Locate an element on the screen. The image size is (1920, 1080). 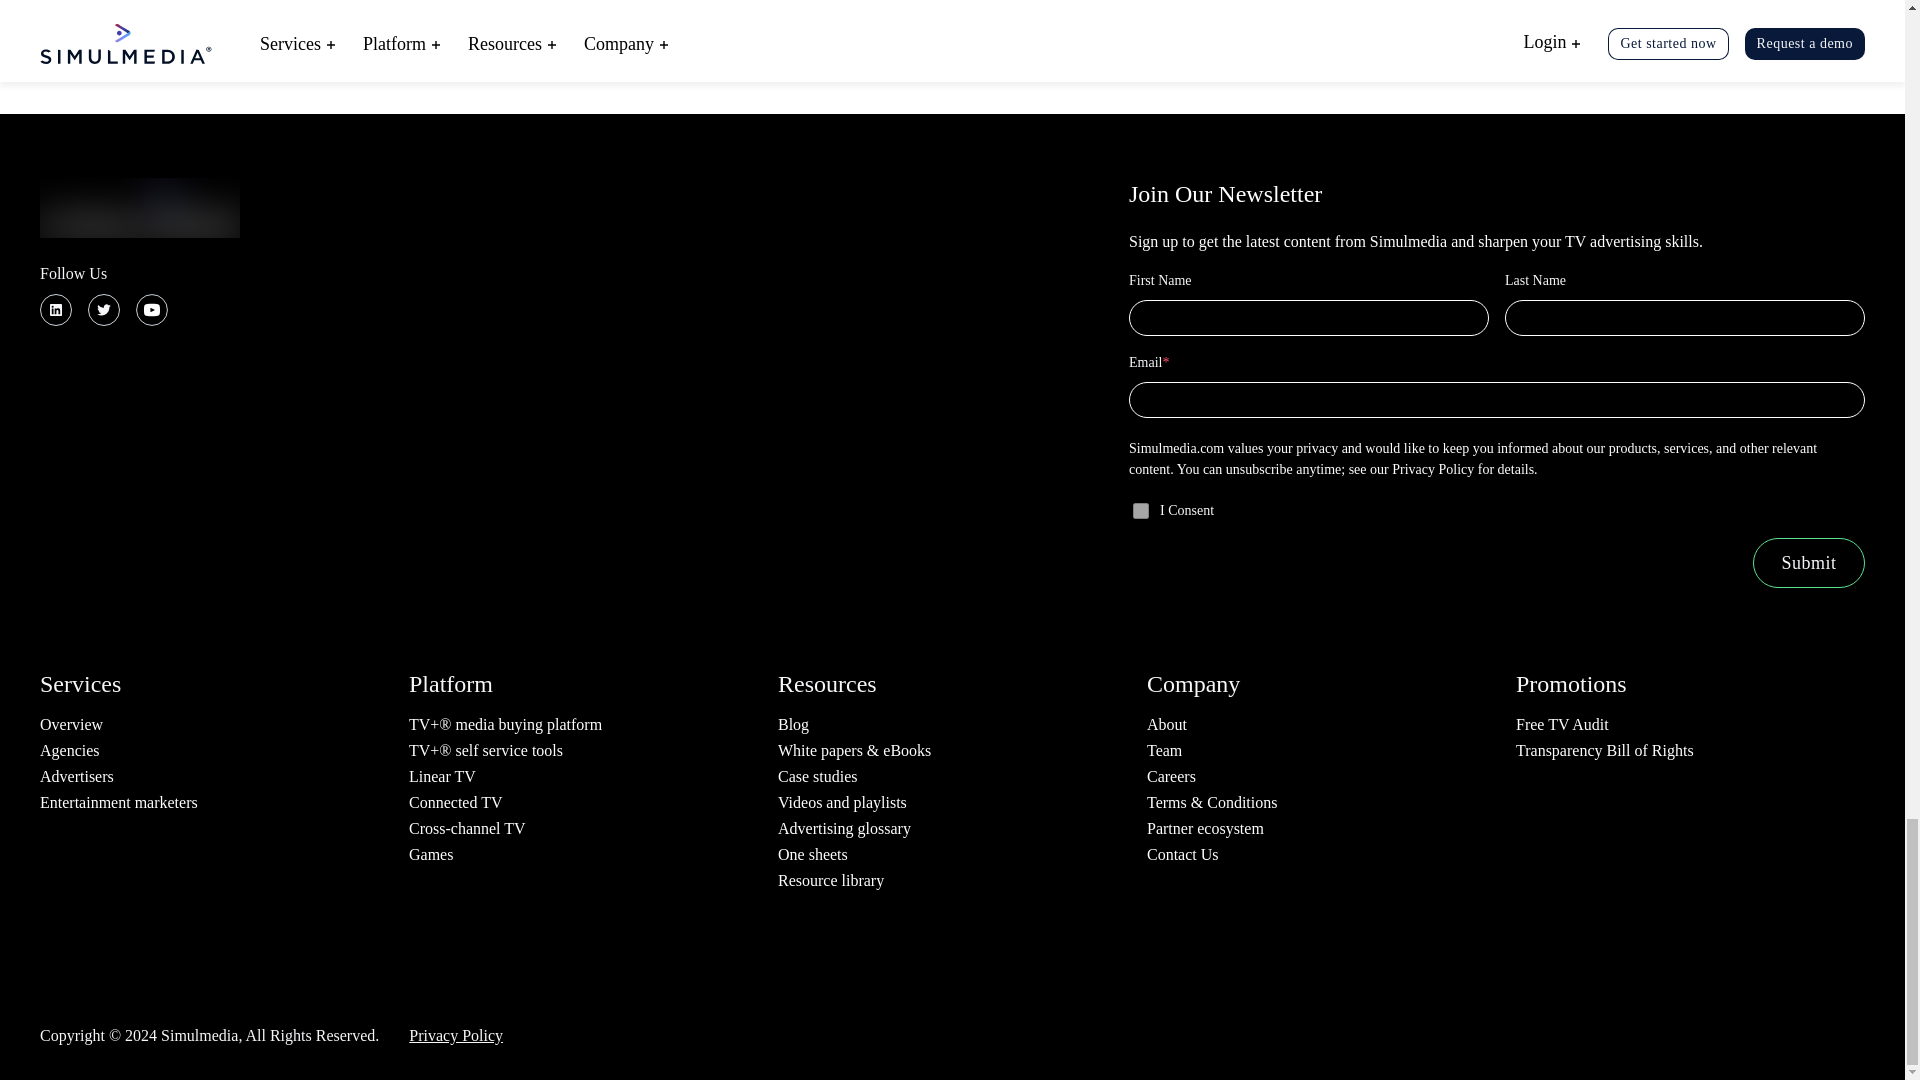
Submit is located at coordinates (1808, 562).